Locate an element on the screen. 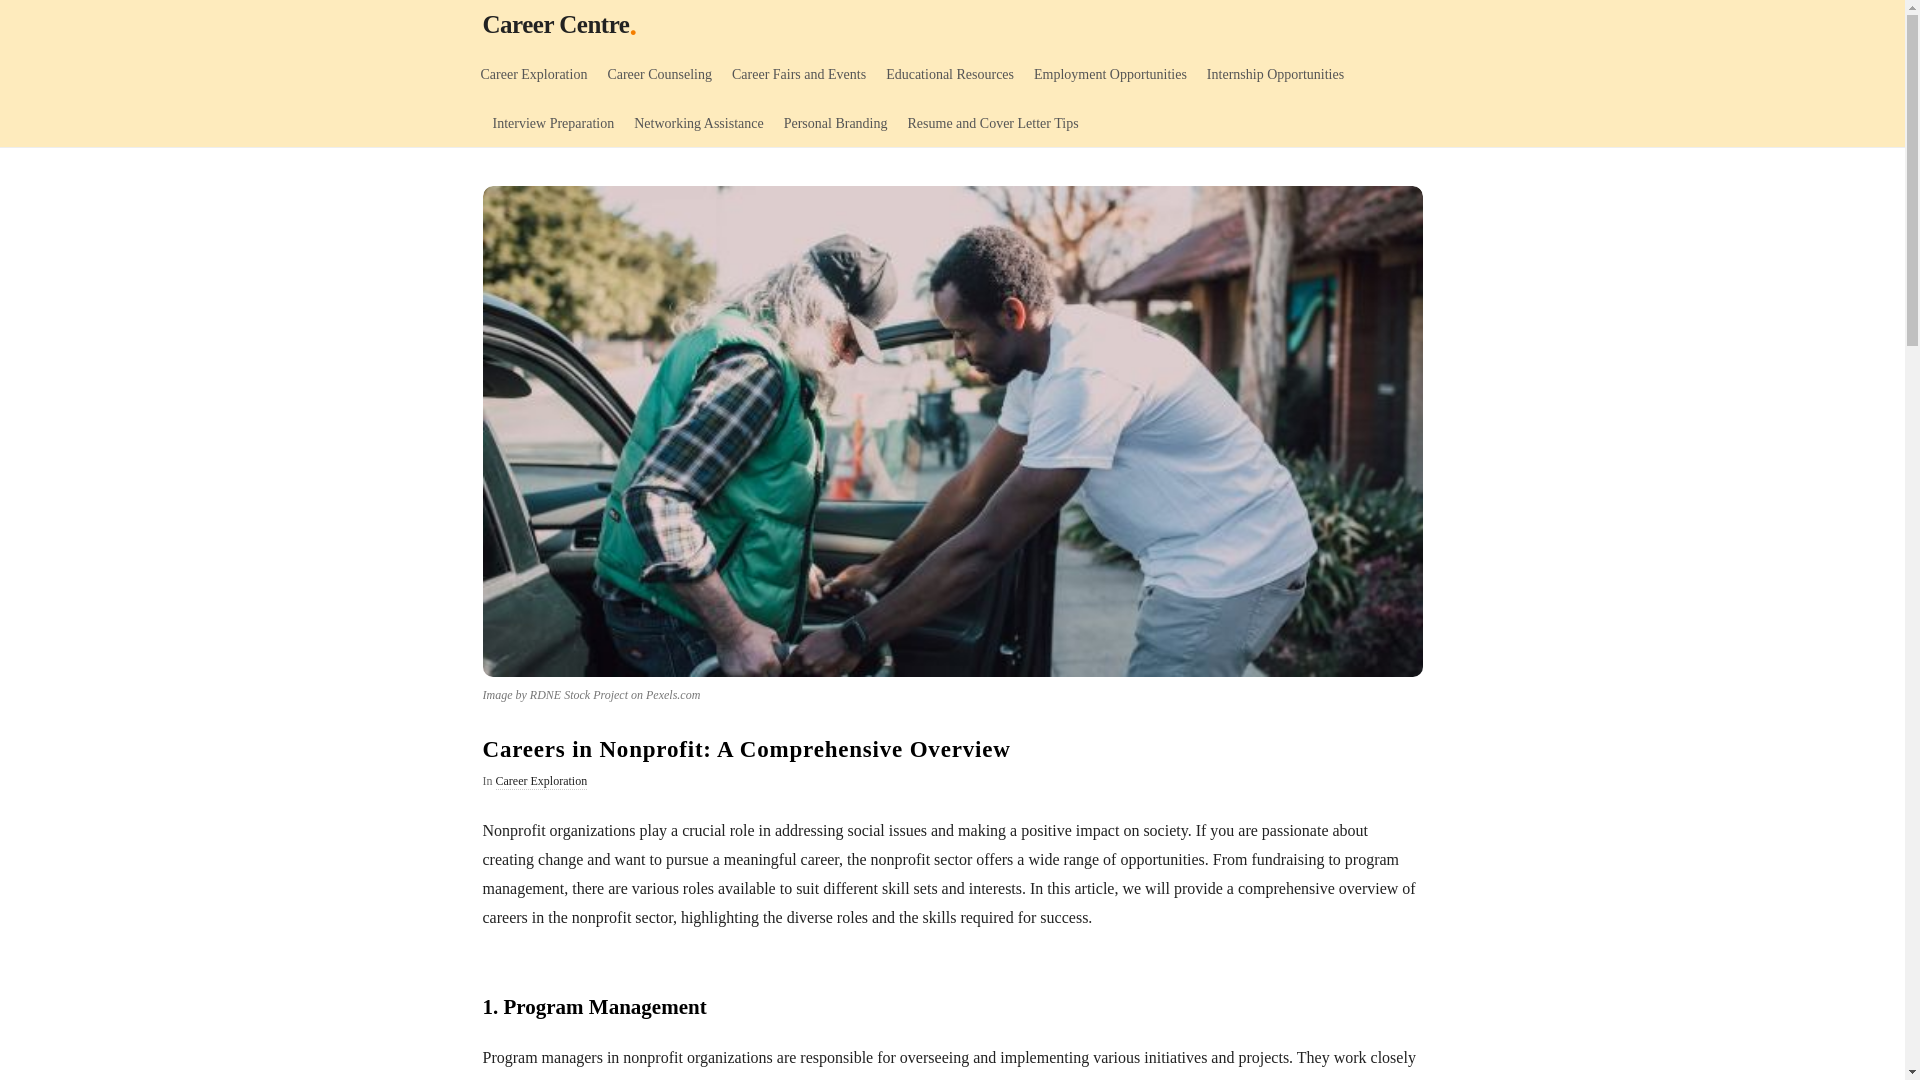 This screenshot has height=1080, width=1920. Internship Opportunities is located at coordinates (1274, 73).